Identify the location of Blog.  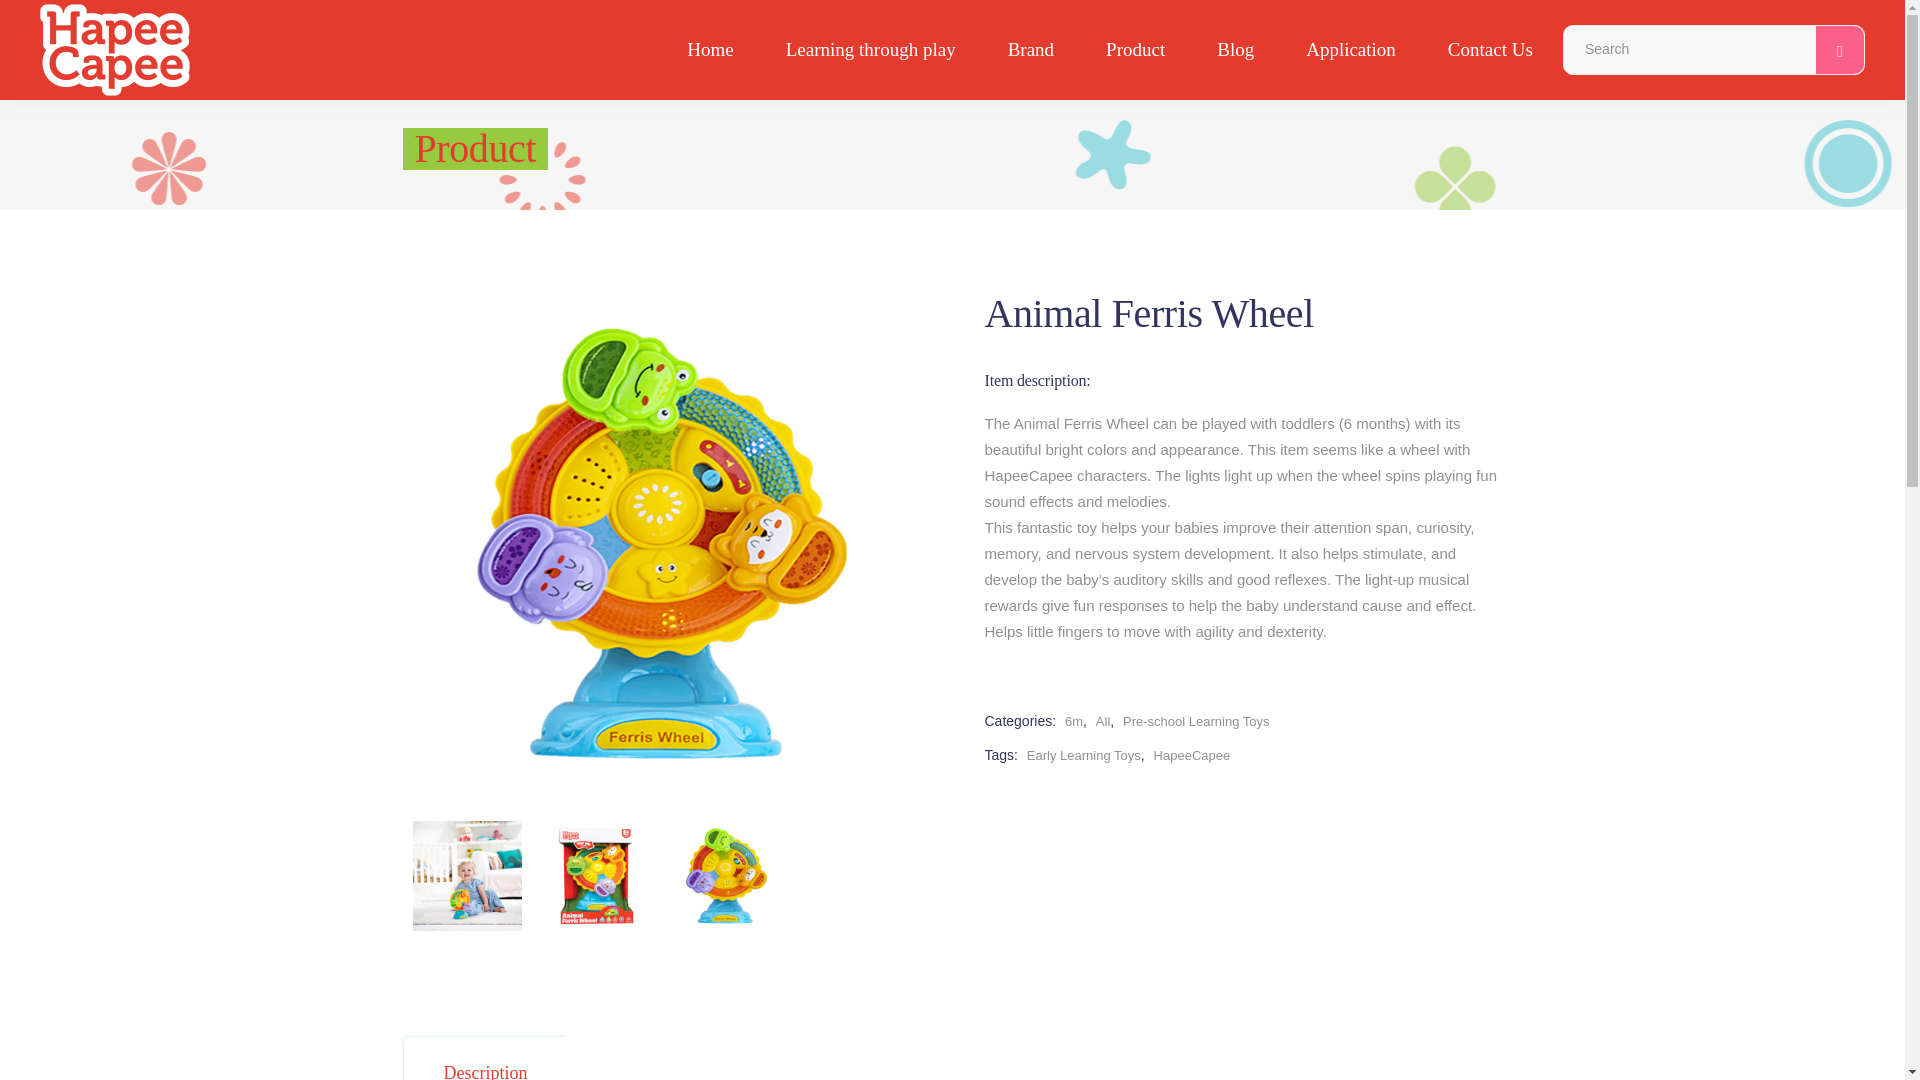
(1235, 50).